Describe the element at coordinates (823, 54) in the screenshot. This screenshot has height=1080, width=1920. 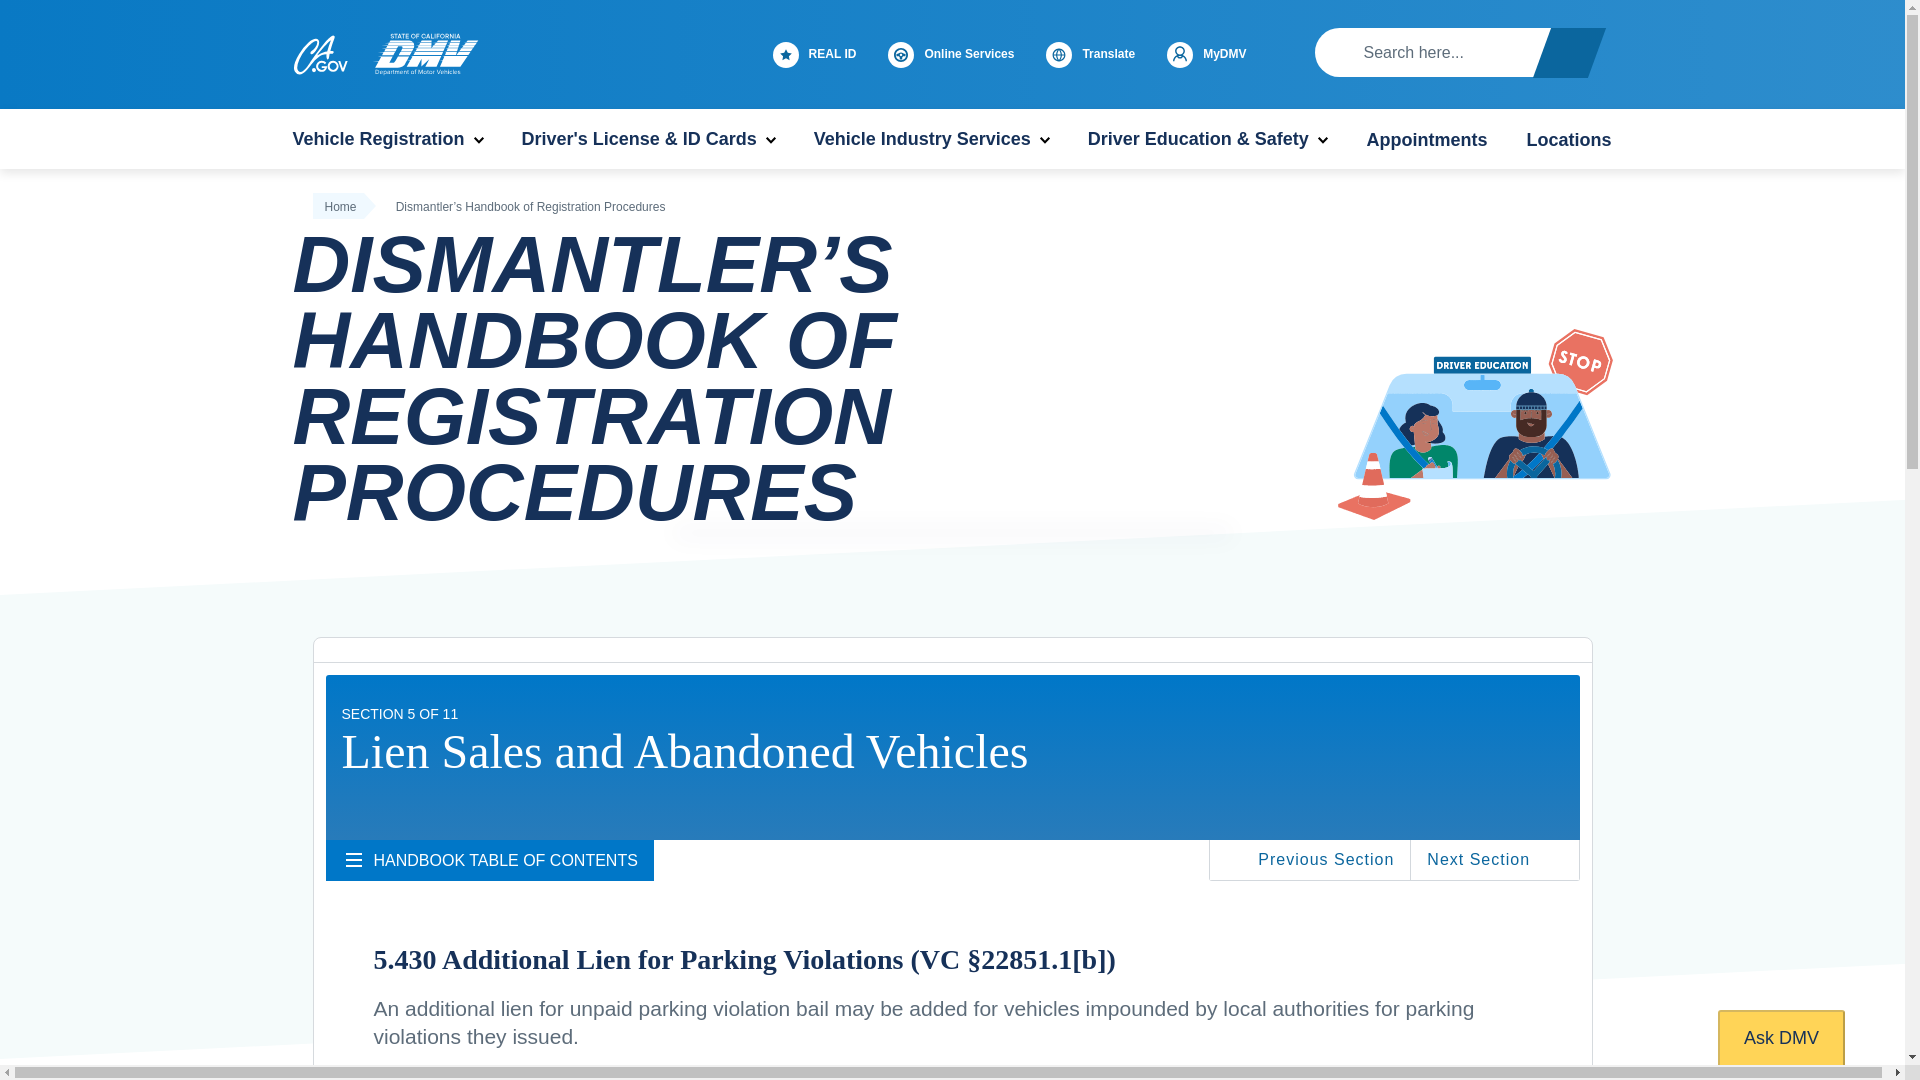
I see `REAL ID` at that location.